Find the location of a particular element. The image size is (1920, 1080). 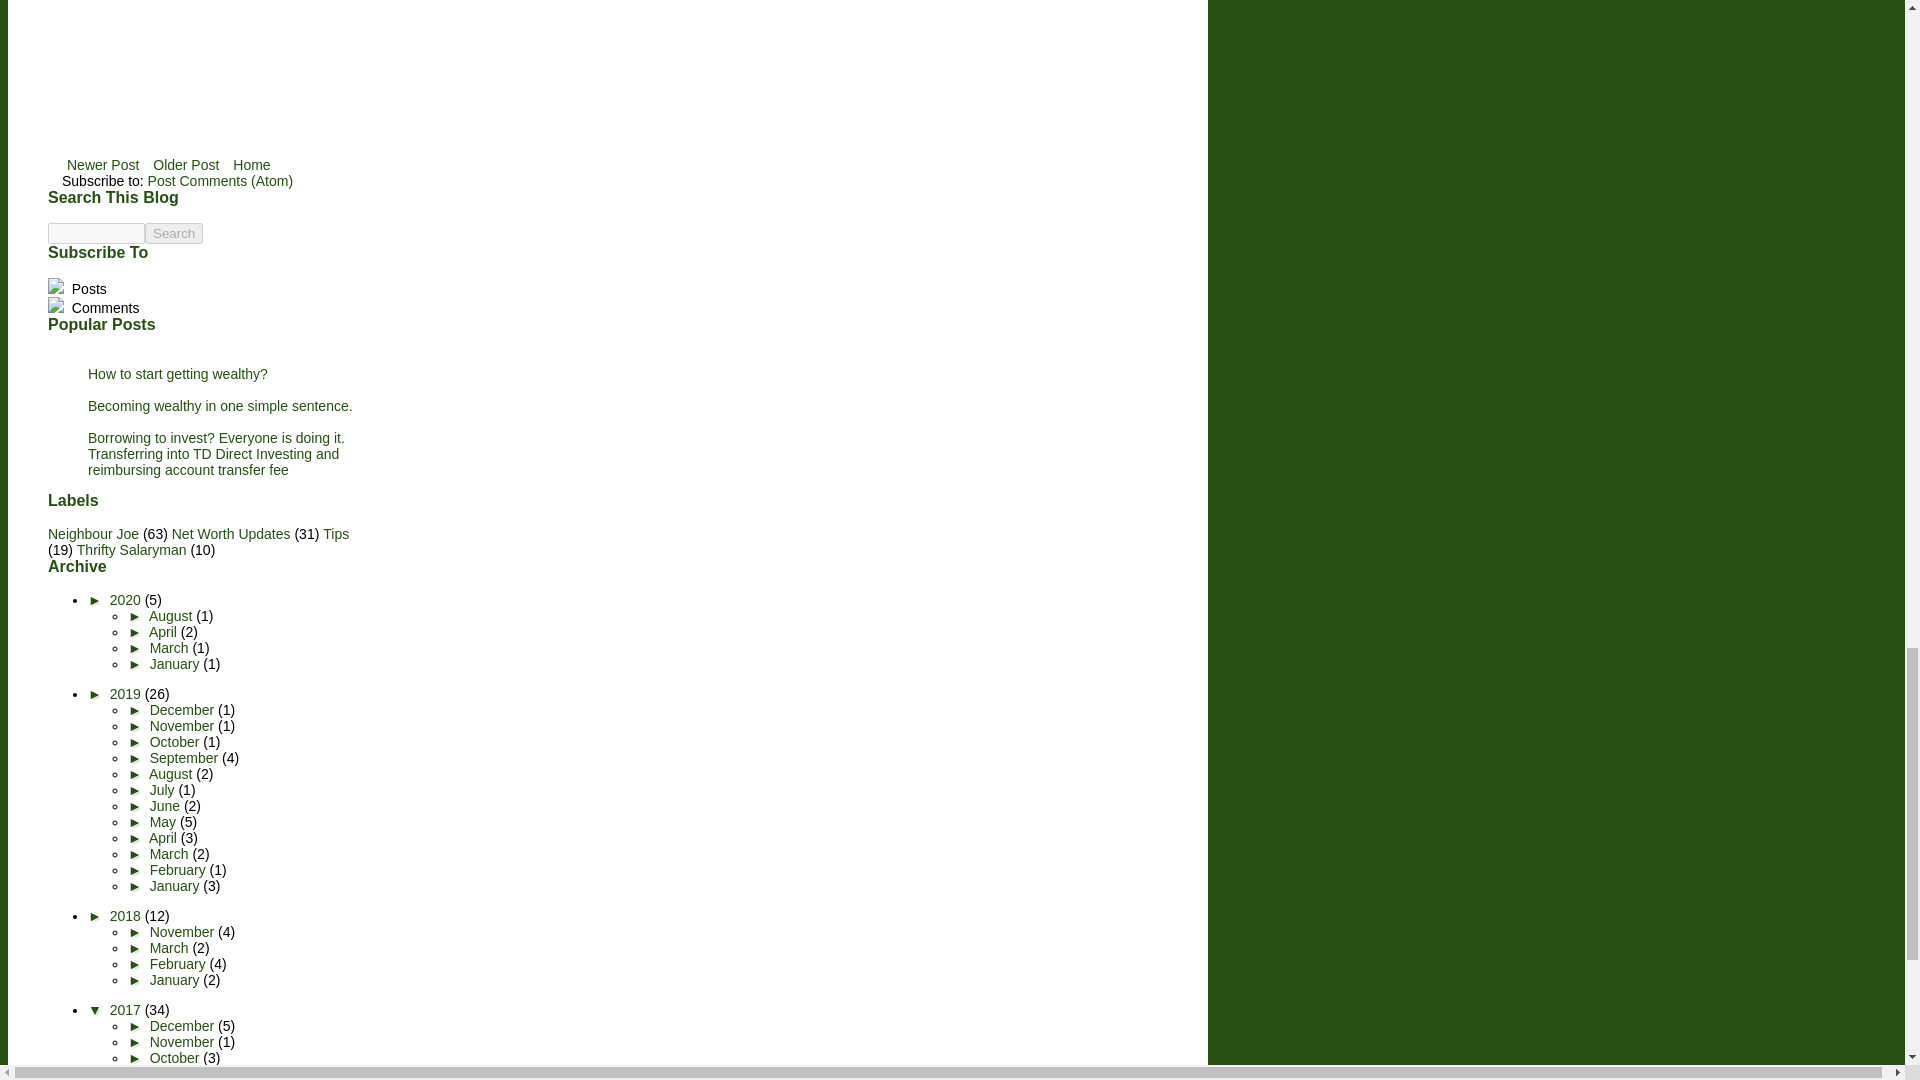

Search is located at coordinates (174, 233).